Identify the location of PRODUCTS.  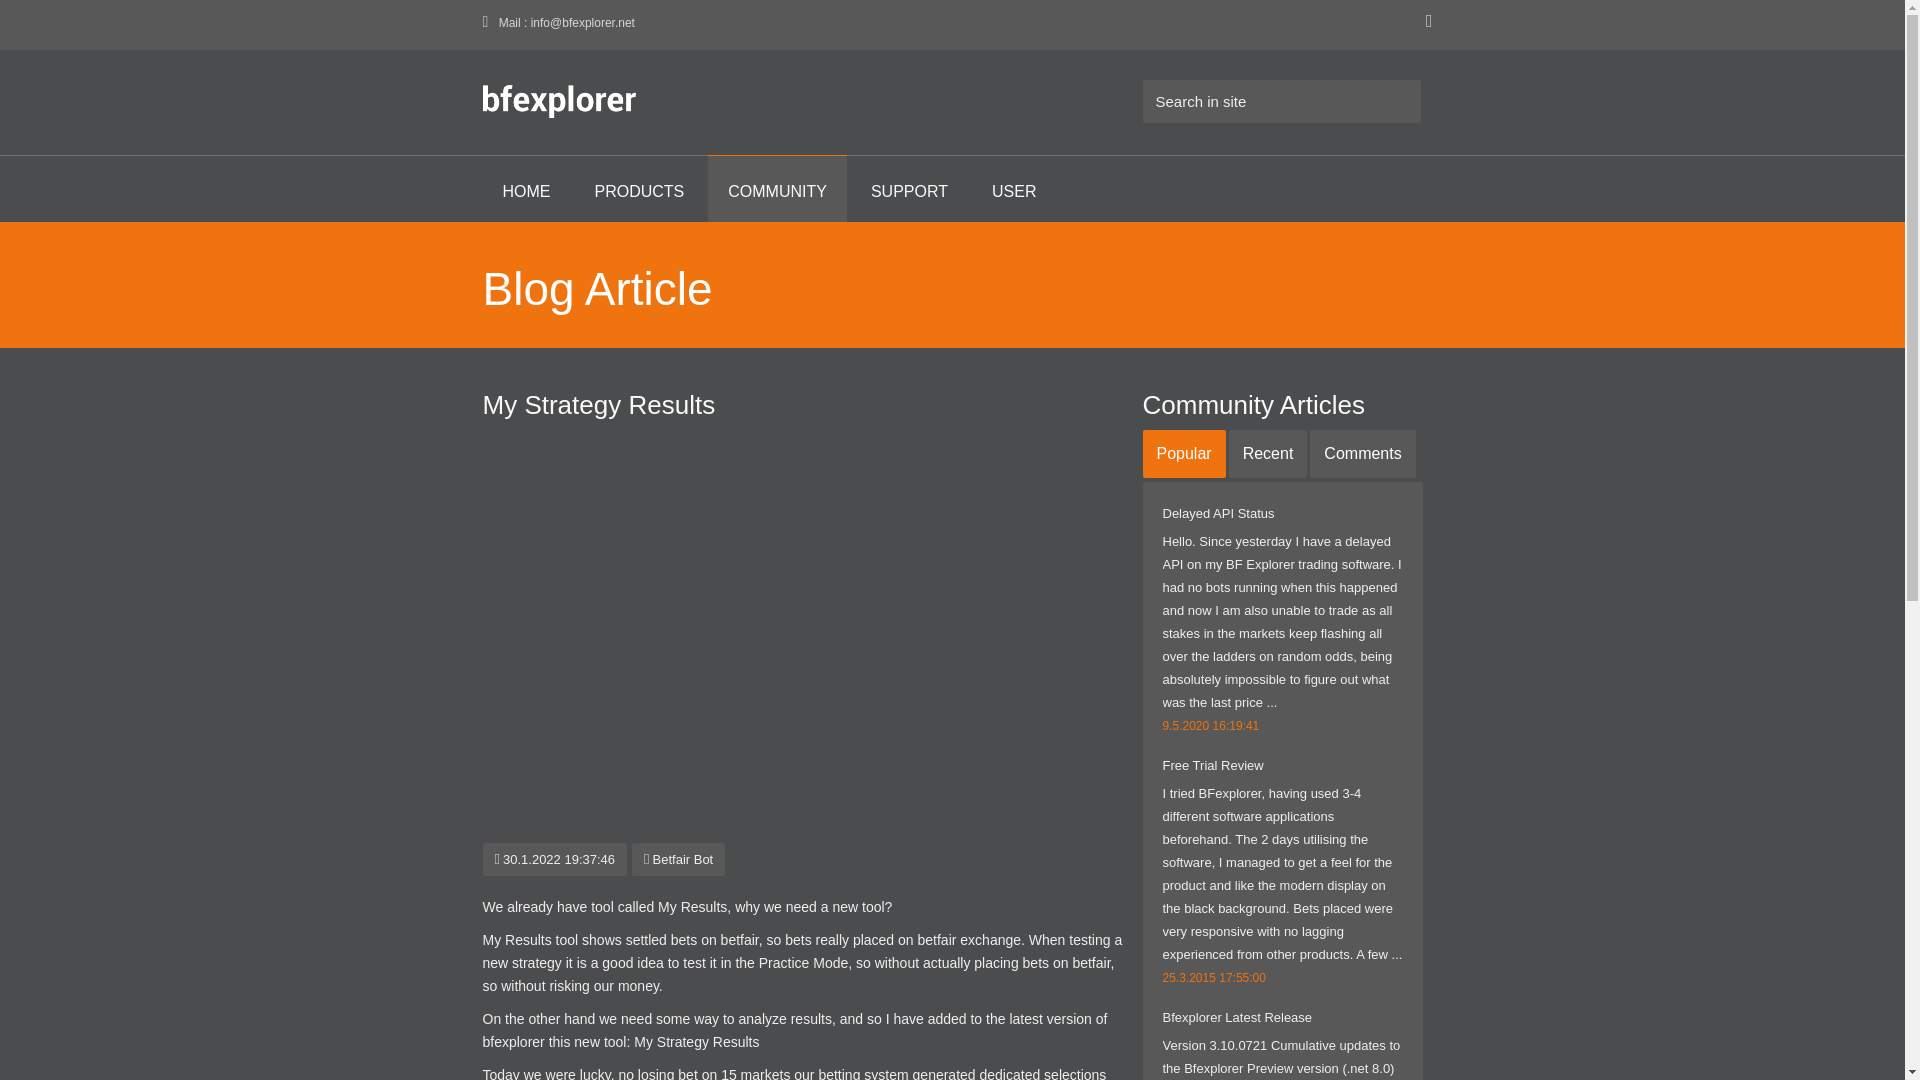
(639, 188).